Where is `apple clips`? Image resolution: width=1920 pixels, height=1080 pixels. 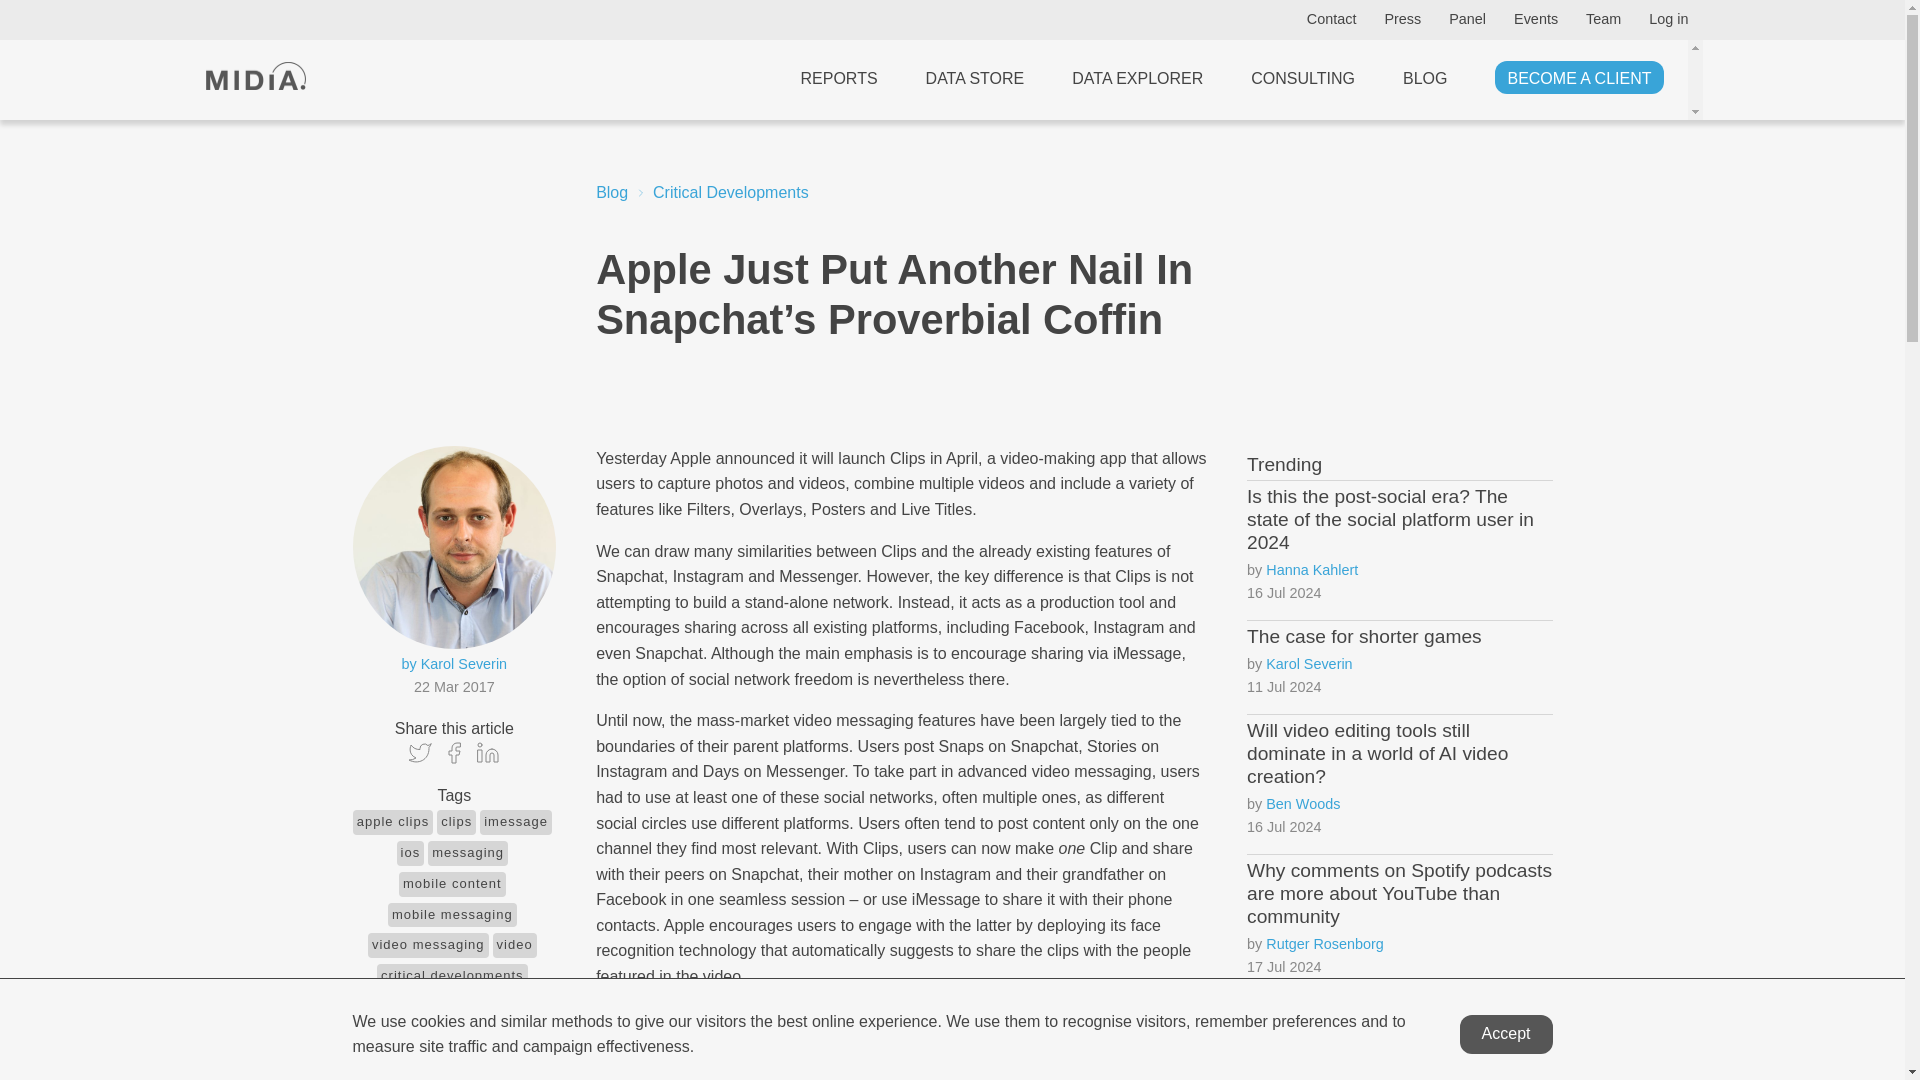 apple clips is located at coordinates (393, 822).